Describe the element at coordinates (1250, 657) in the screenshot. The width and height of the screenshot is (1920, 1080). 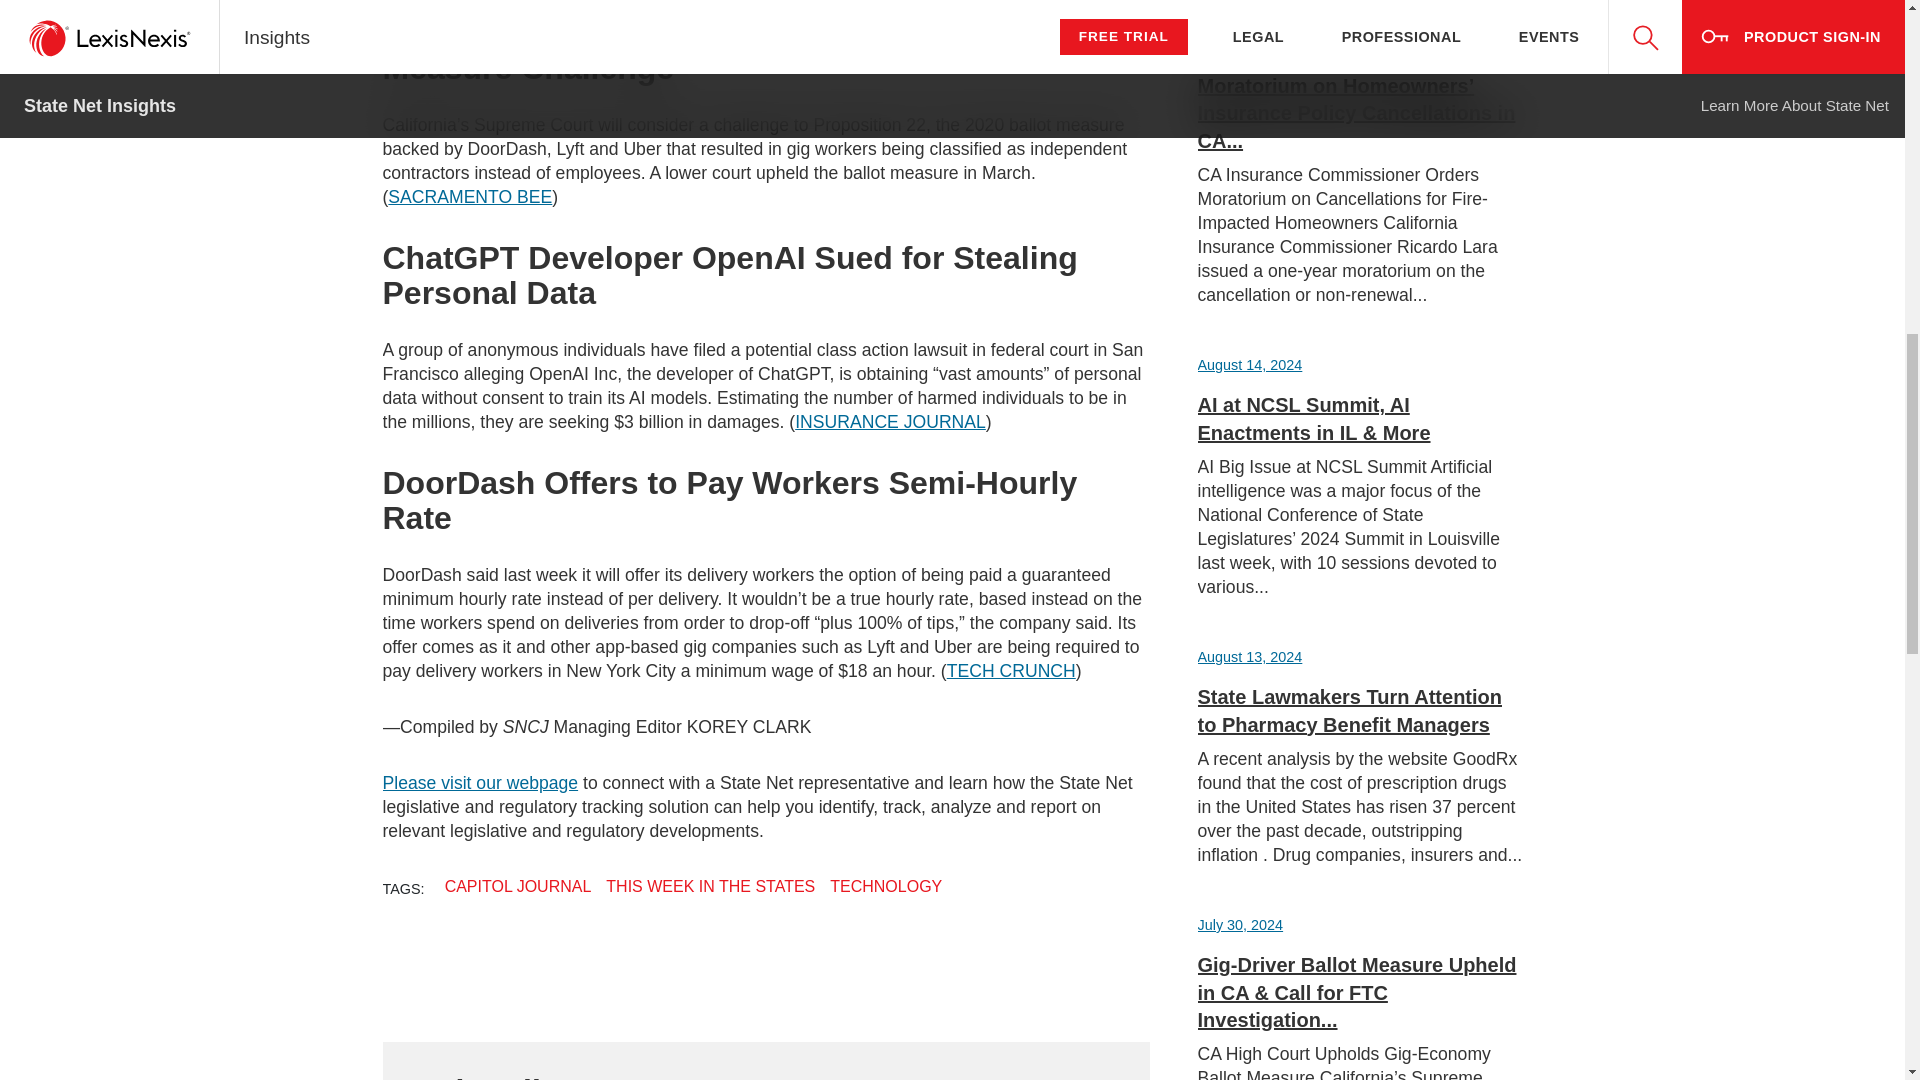
I see `August 13, 2024` at that location.